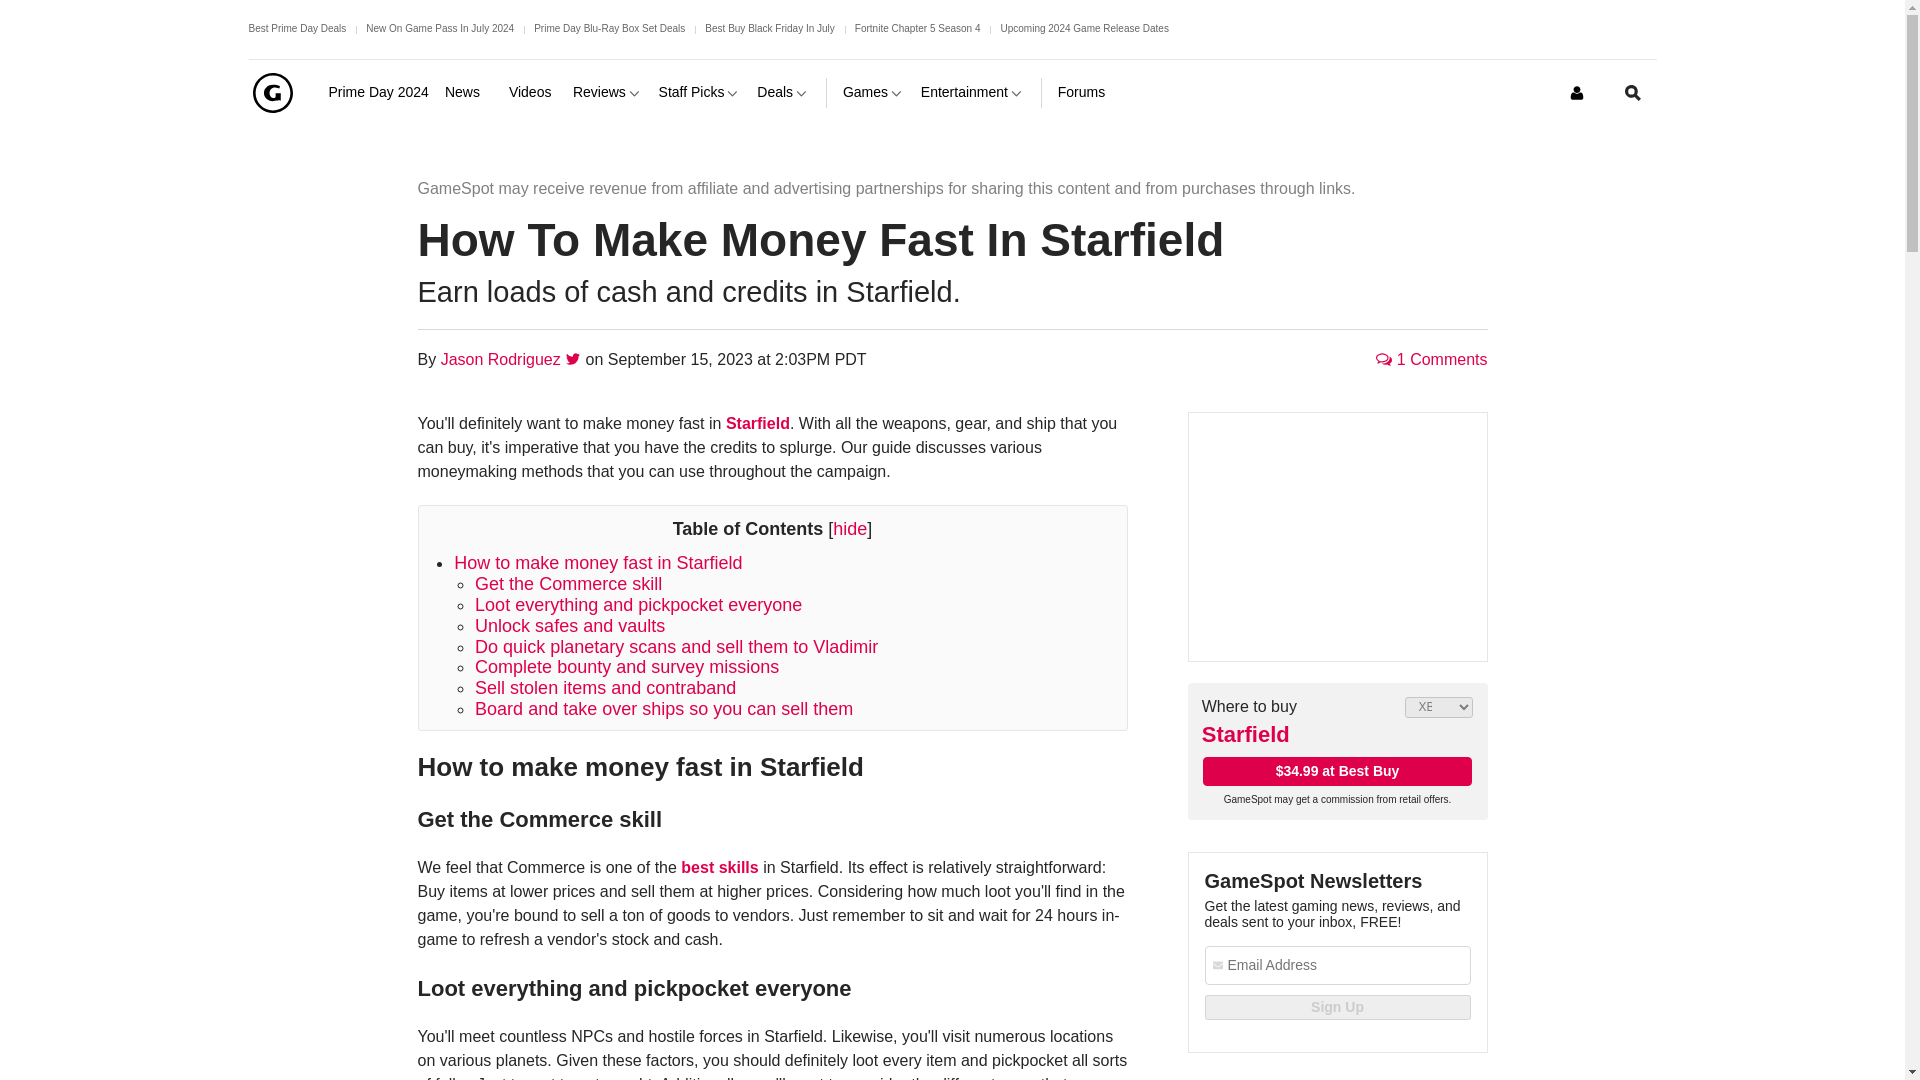  I want to click on Fortnite Chapter 5 Season 4, so click(918, 28).